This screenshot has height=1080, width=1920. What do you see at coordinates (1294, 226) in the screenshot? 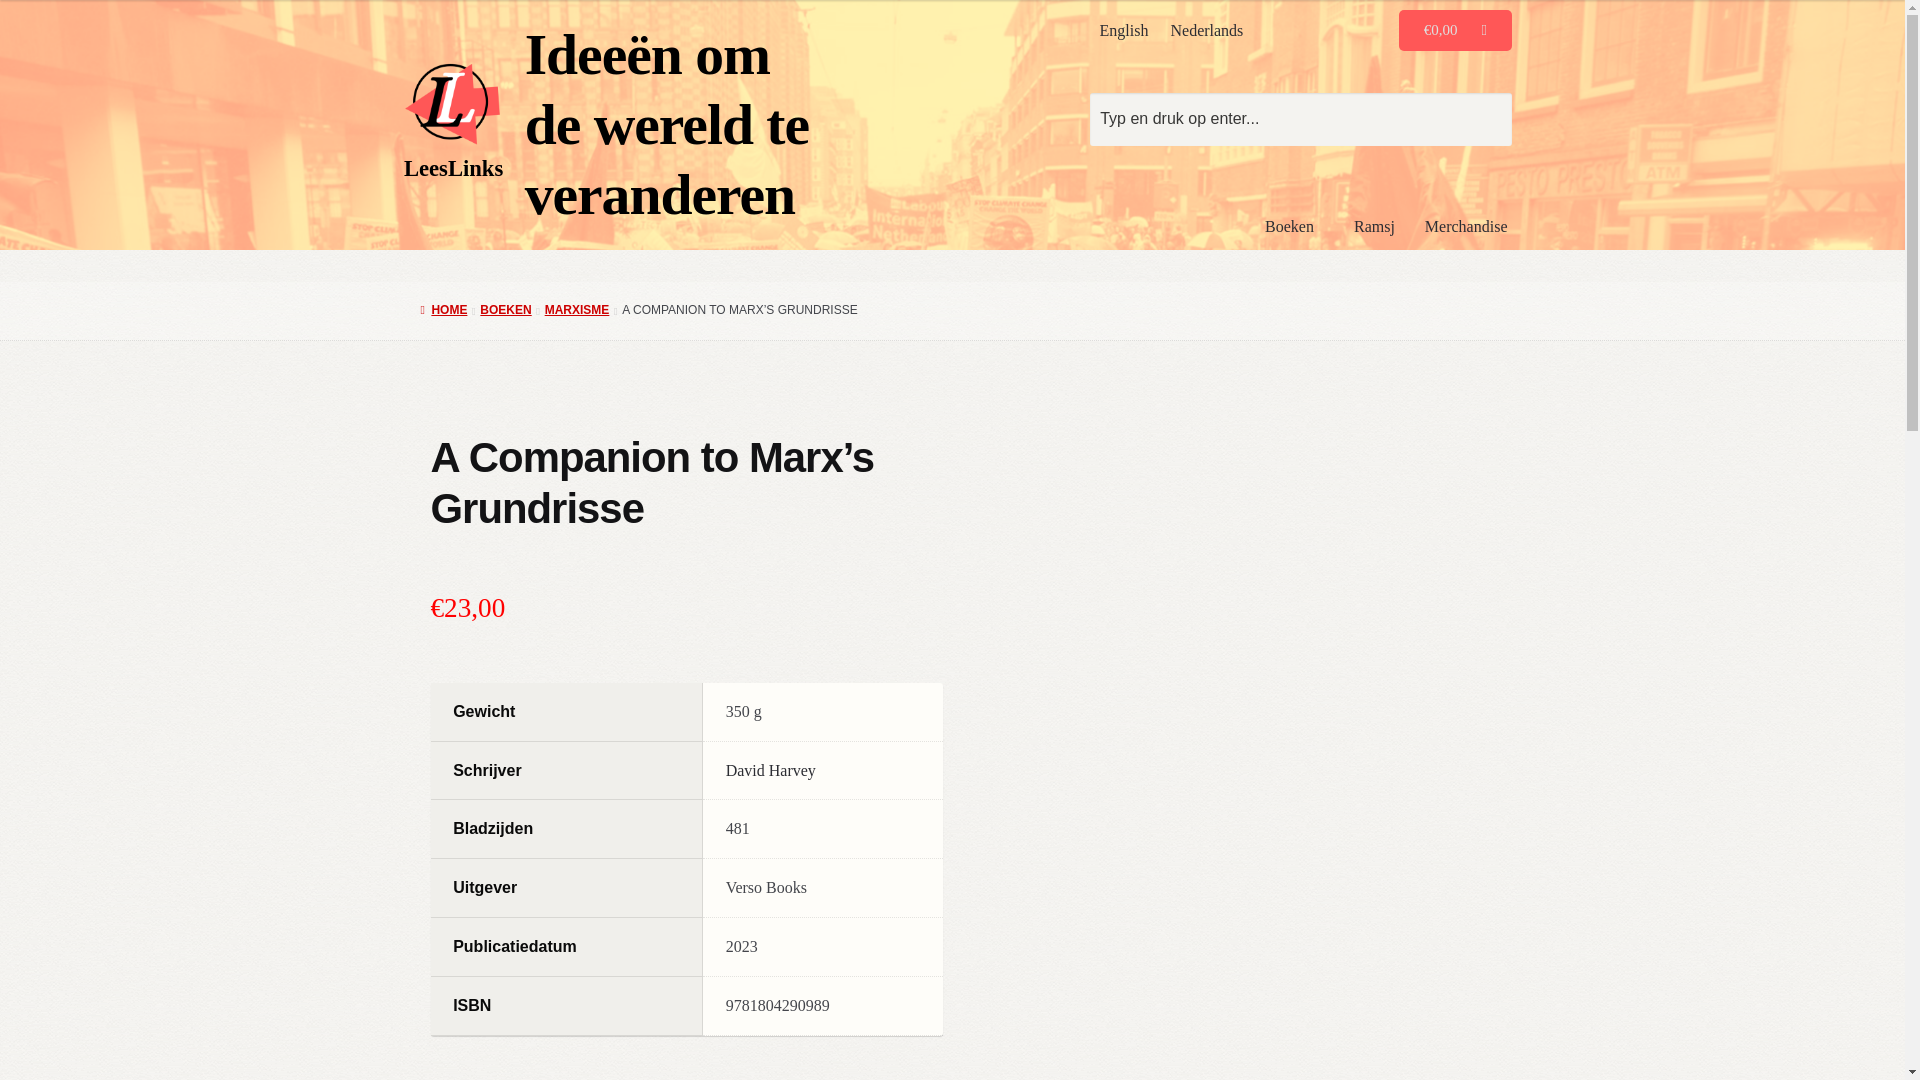
I see `Boeken` at bounding box center [1294, 226].